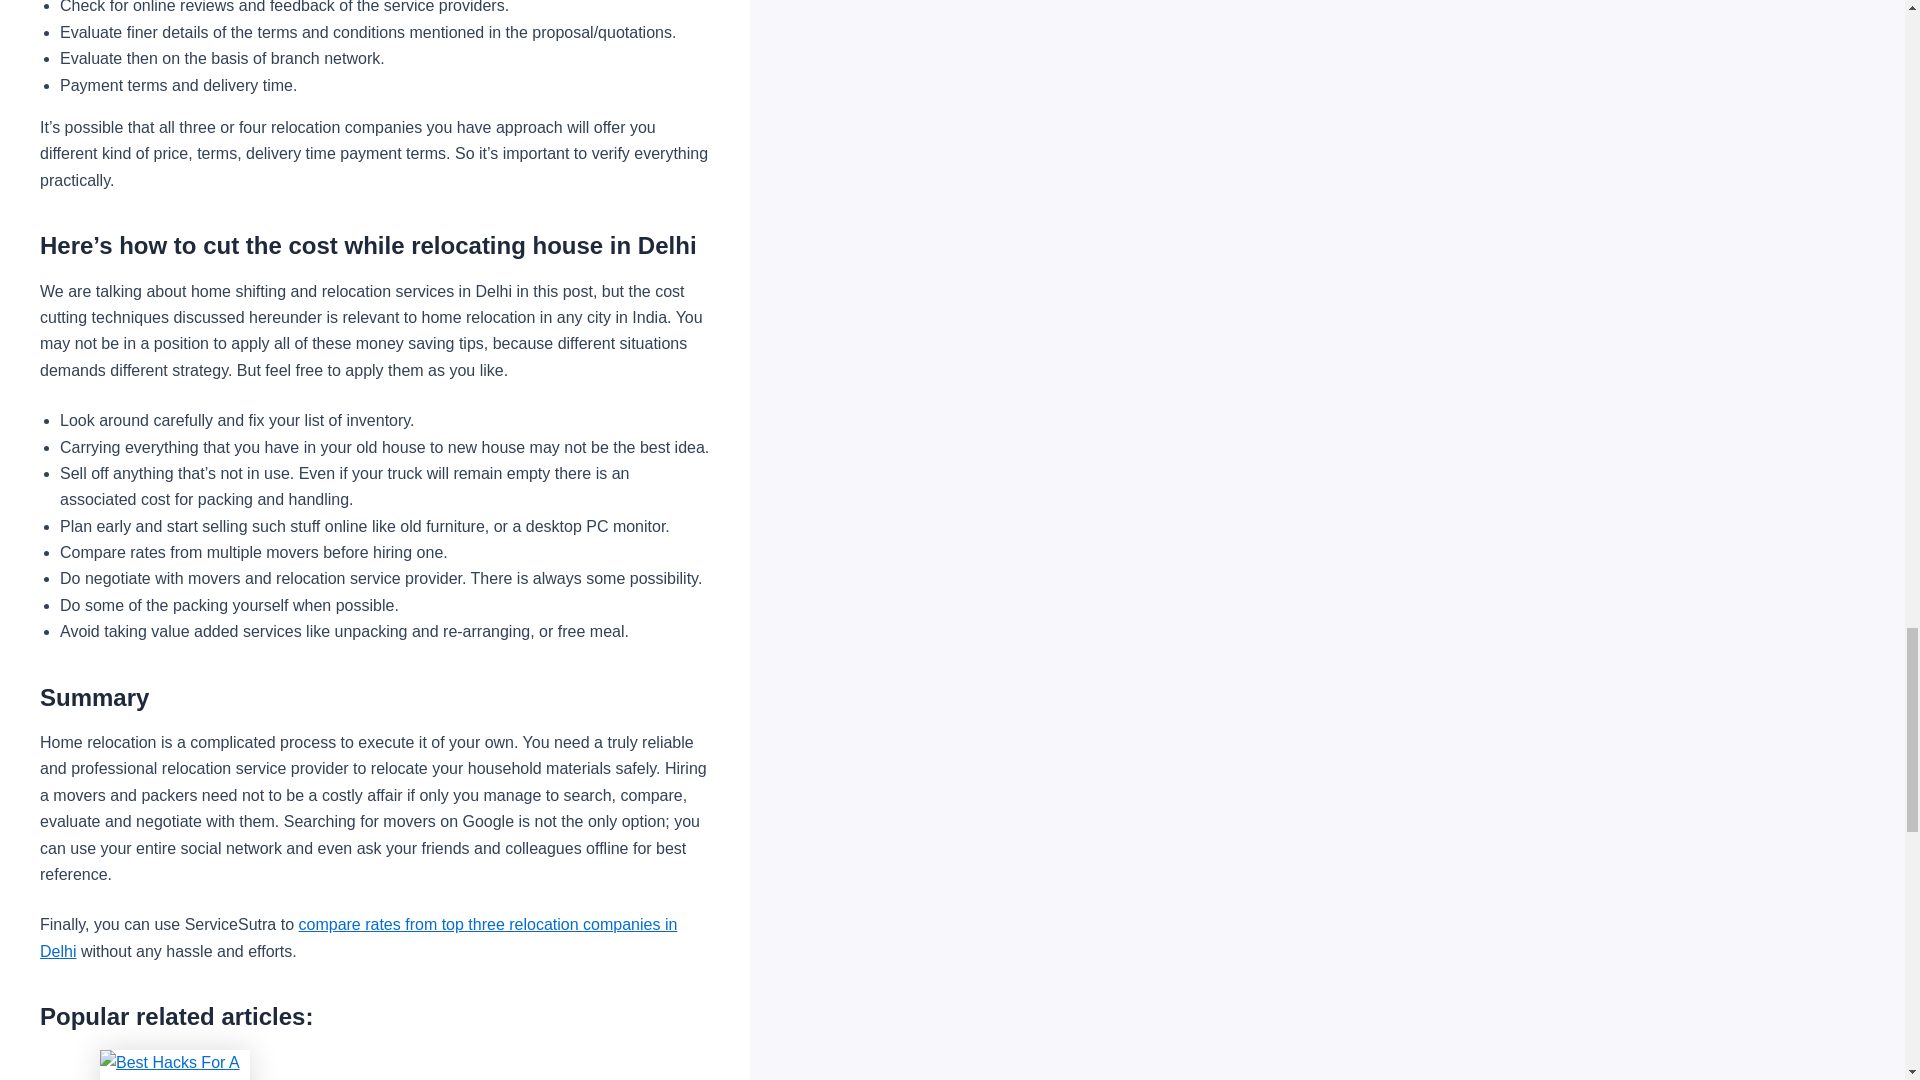 The height and width of the screenshot is (1080, 1920). Describe the element at coordinates (358, 937) in the screenshot. I see `Compare and hire trusted packers and movers in Delhi NCR` at that location.